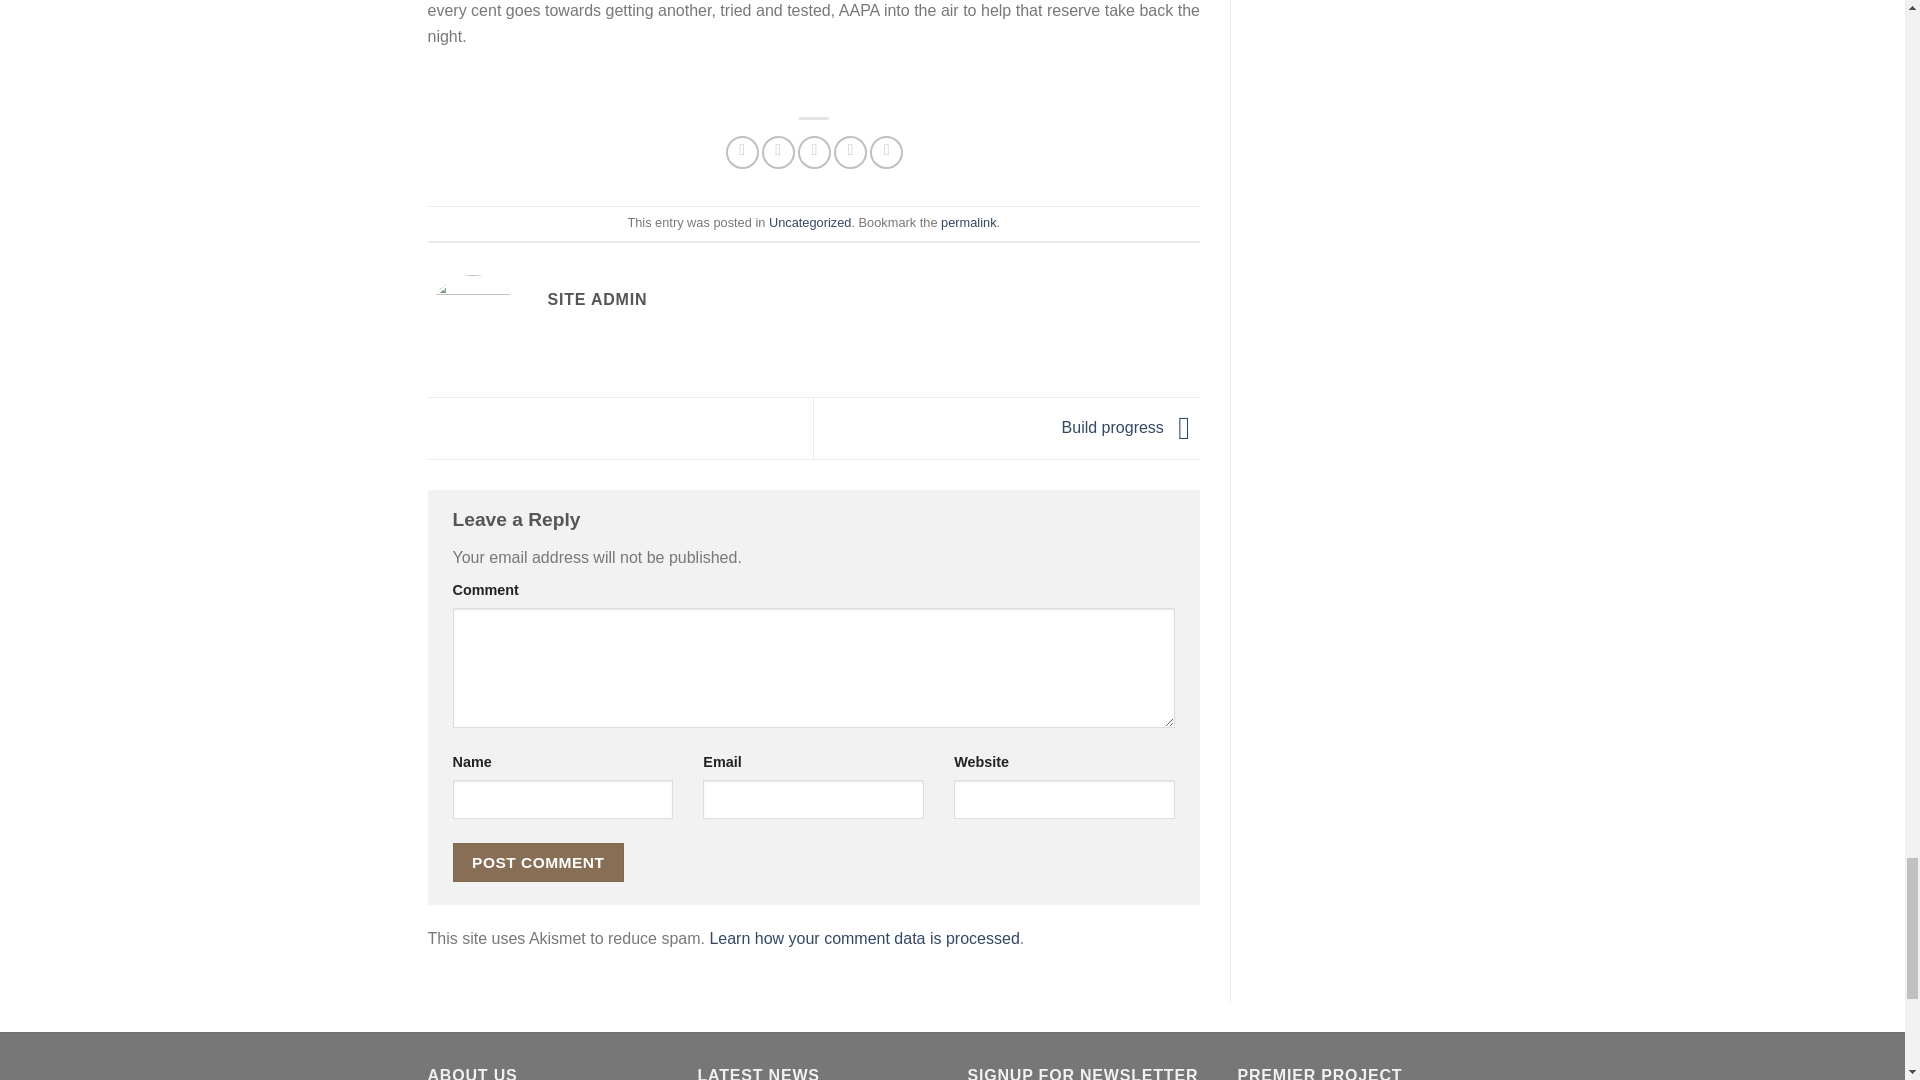 This screenshot has width=1920, height=1080. I want to click on Uncategorized, so click(810, 222).